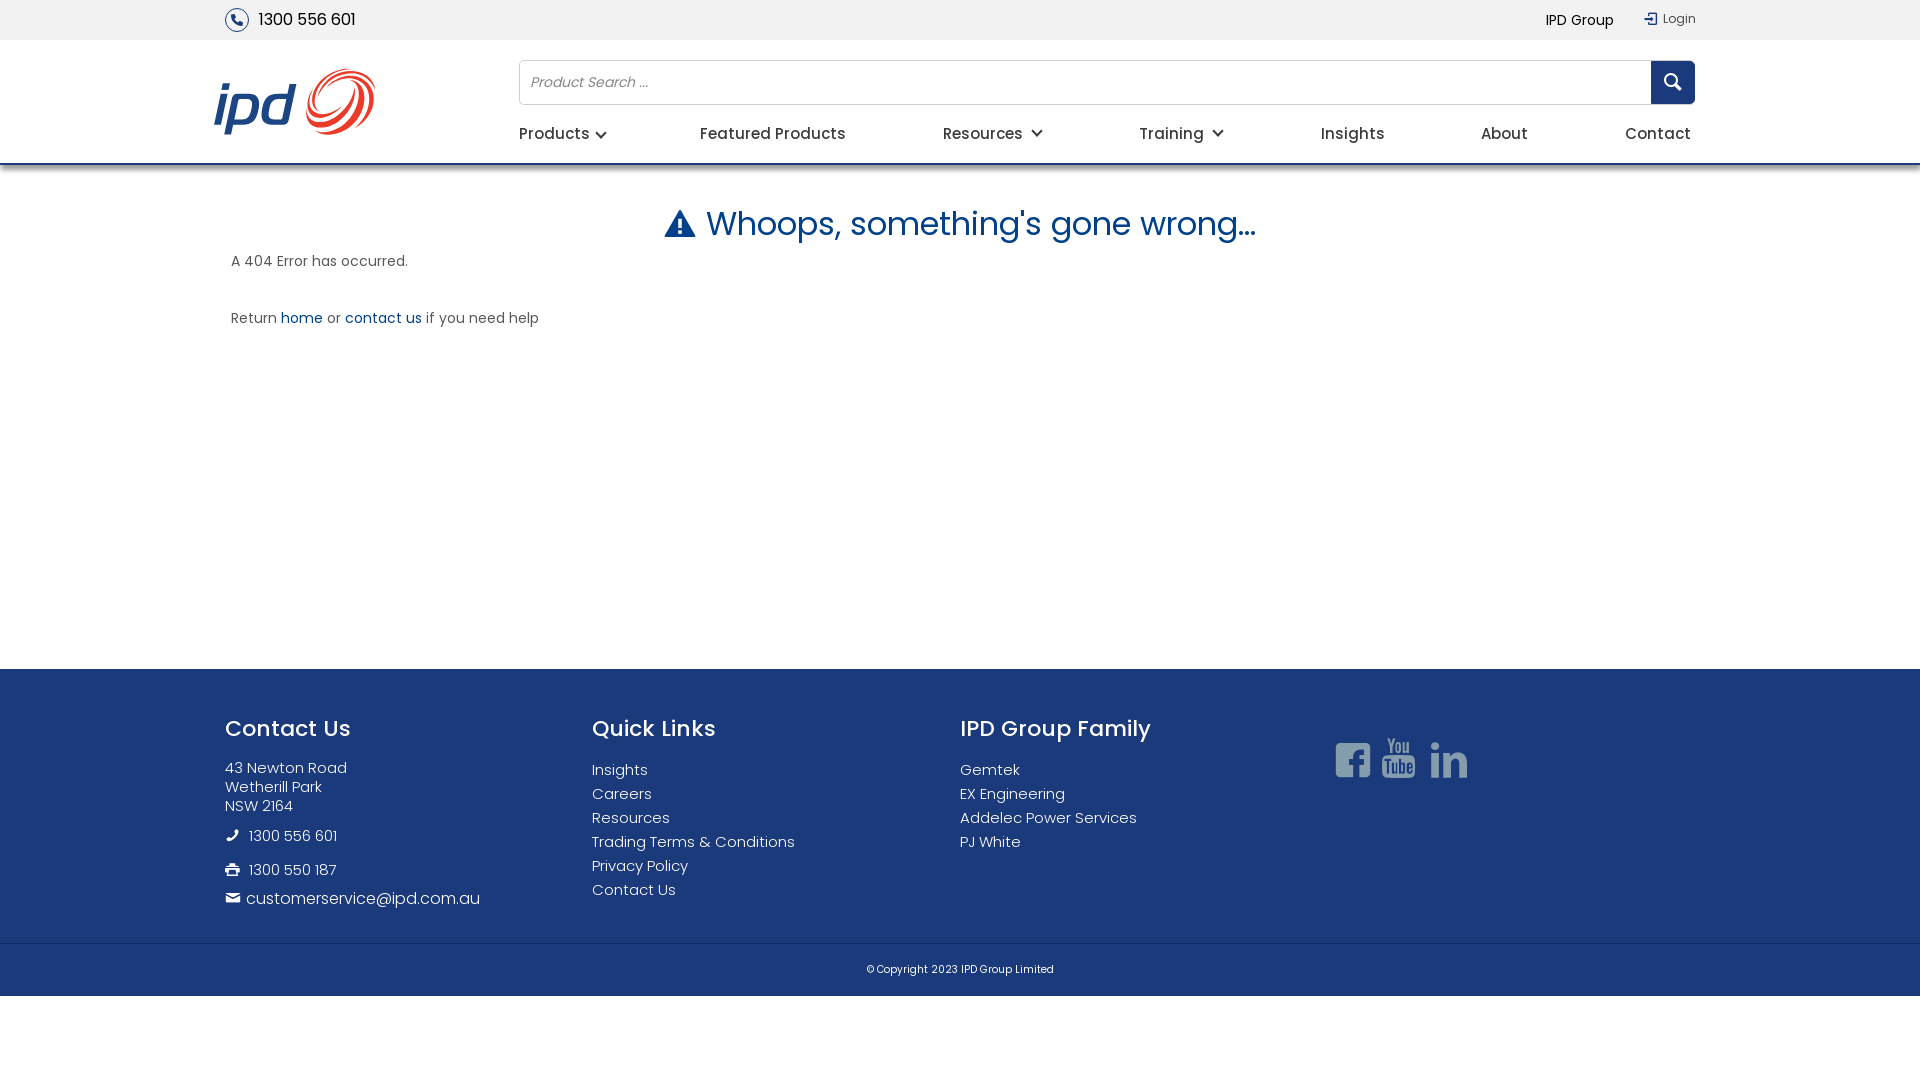 Image resolution: width=1920 pixels, height=1080 pixels. Describe the element at coordinates (639, 890) in the screenshot. I see `Contact Us` at that location.